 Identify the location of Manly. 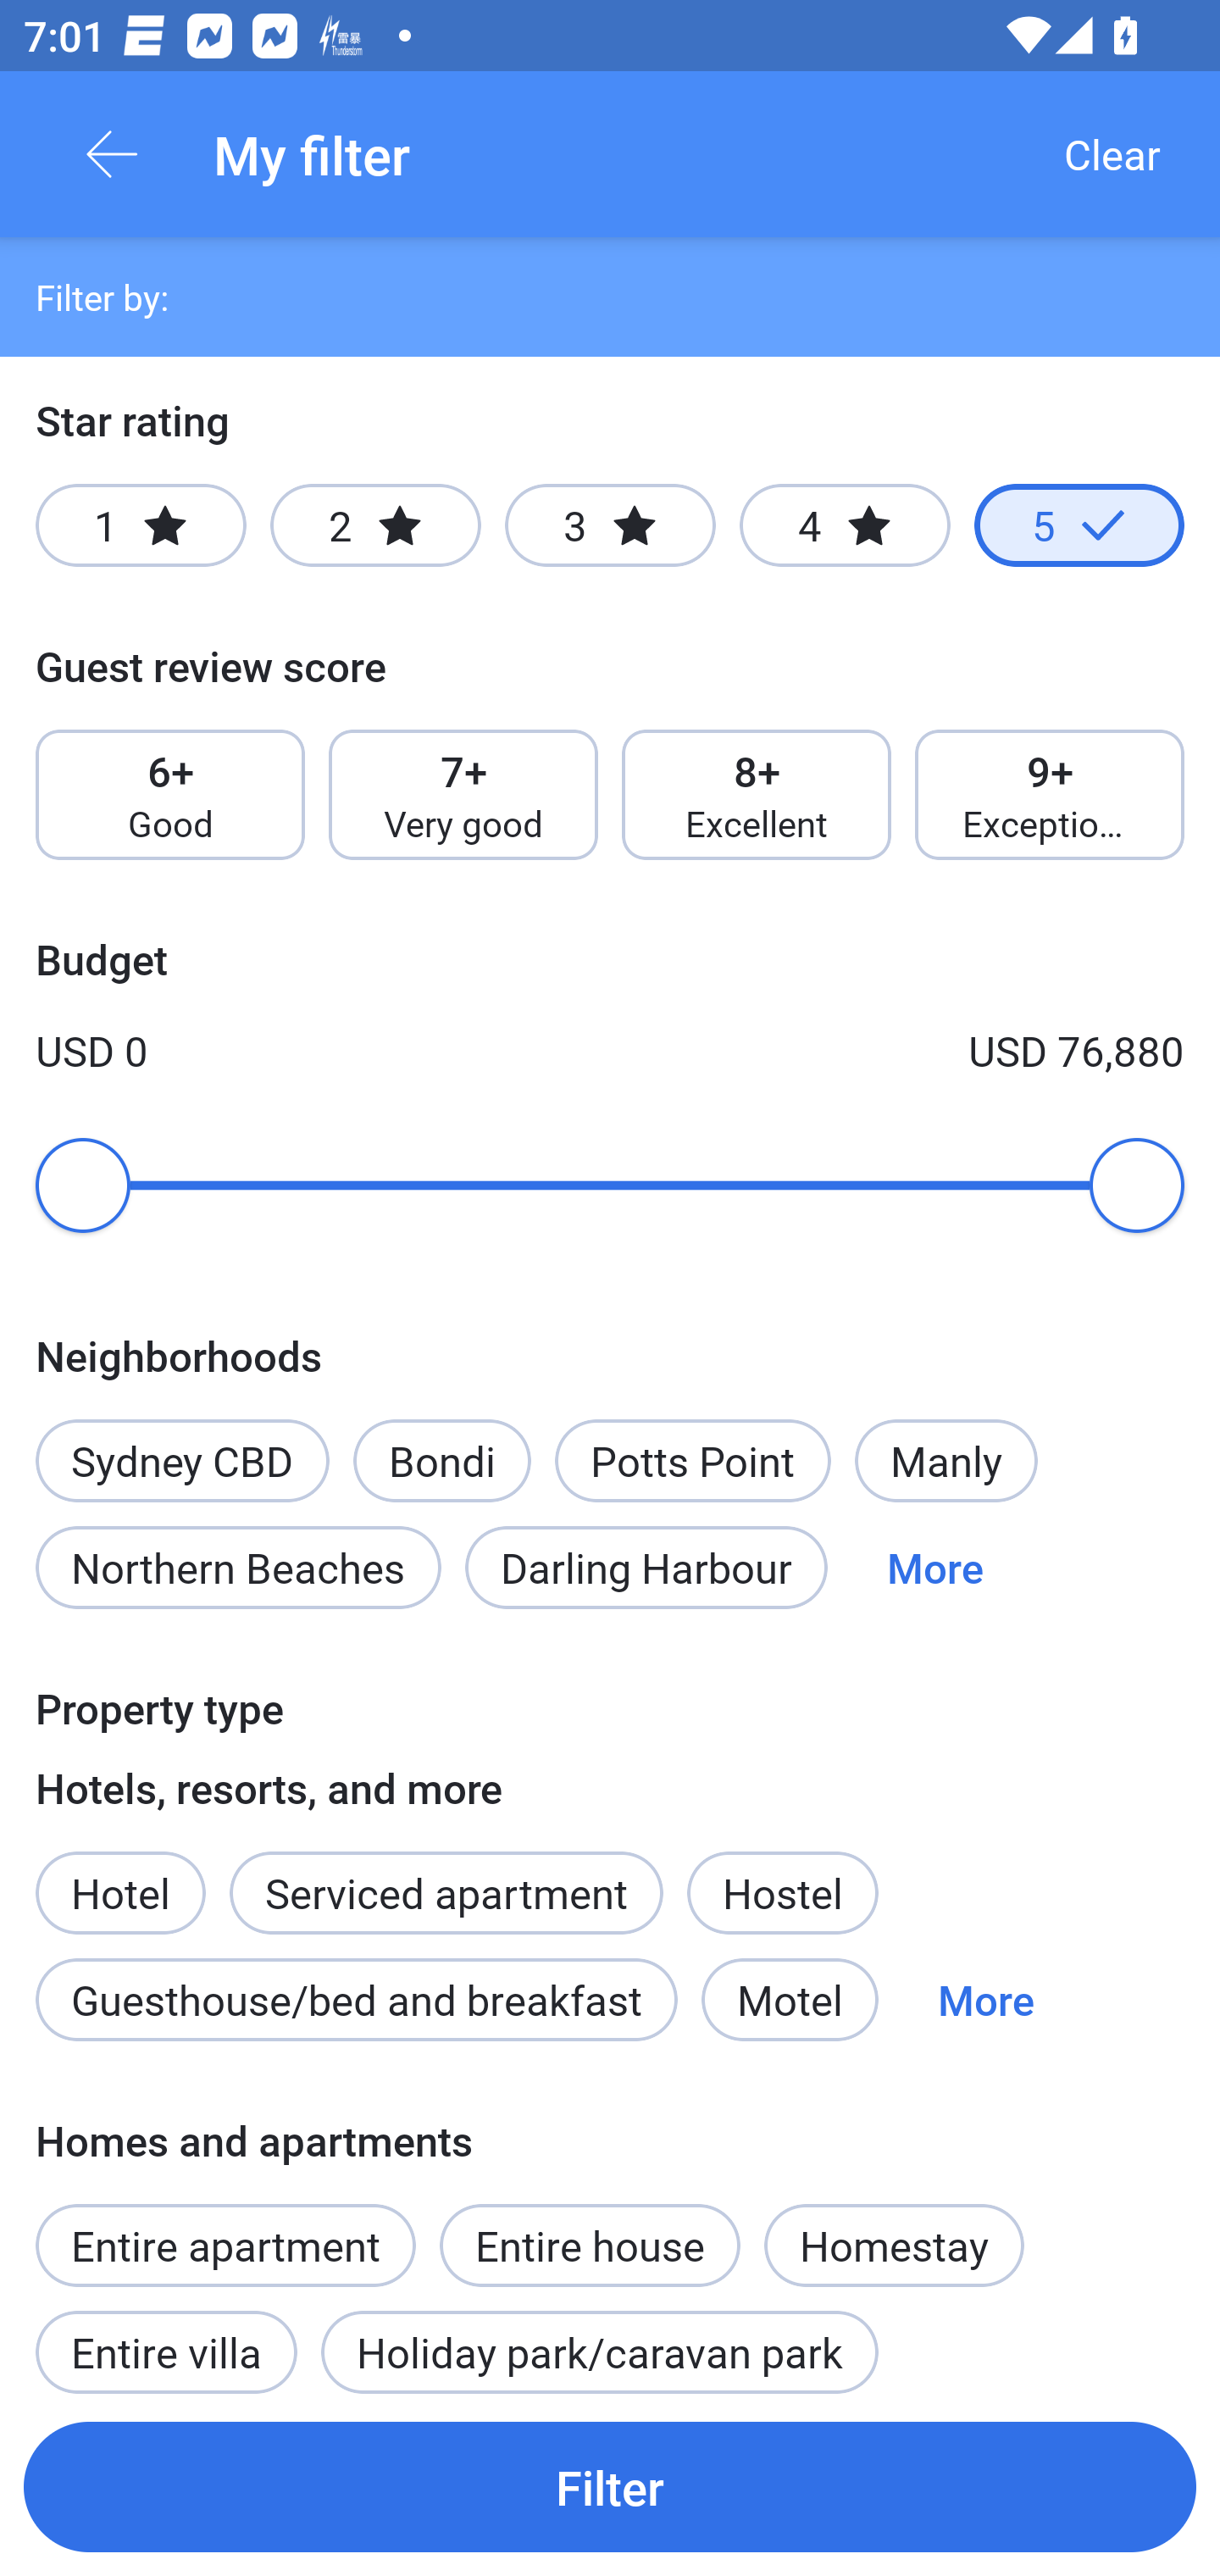
(946, 1460).